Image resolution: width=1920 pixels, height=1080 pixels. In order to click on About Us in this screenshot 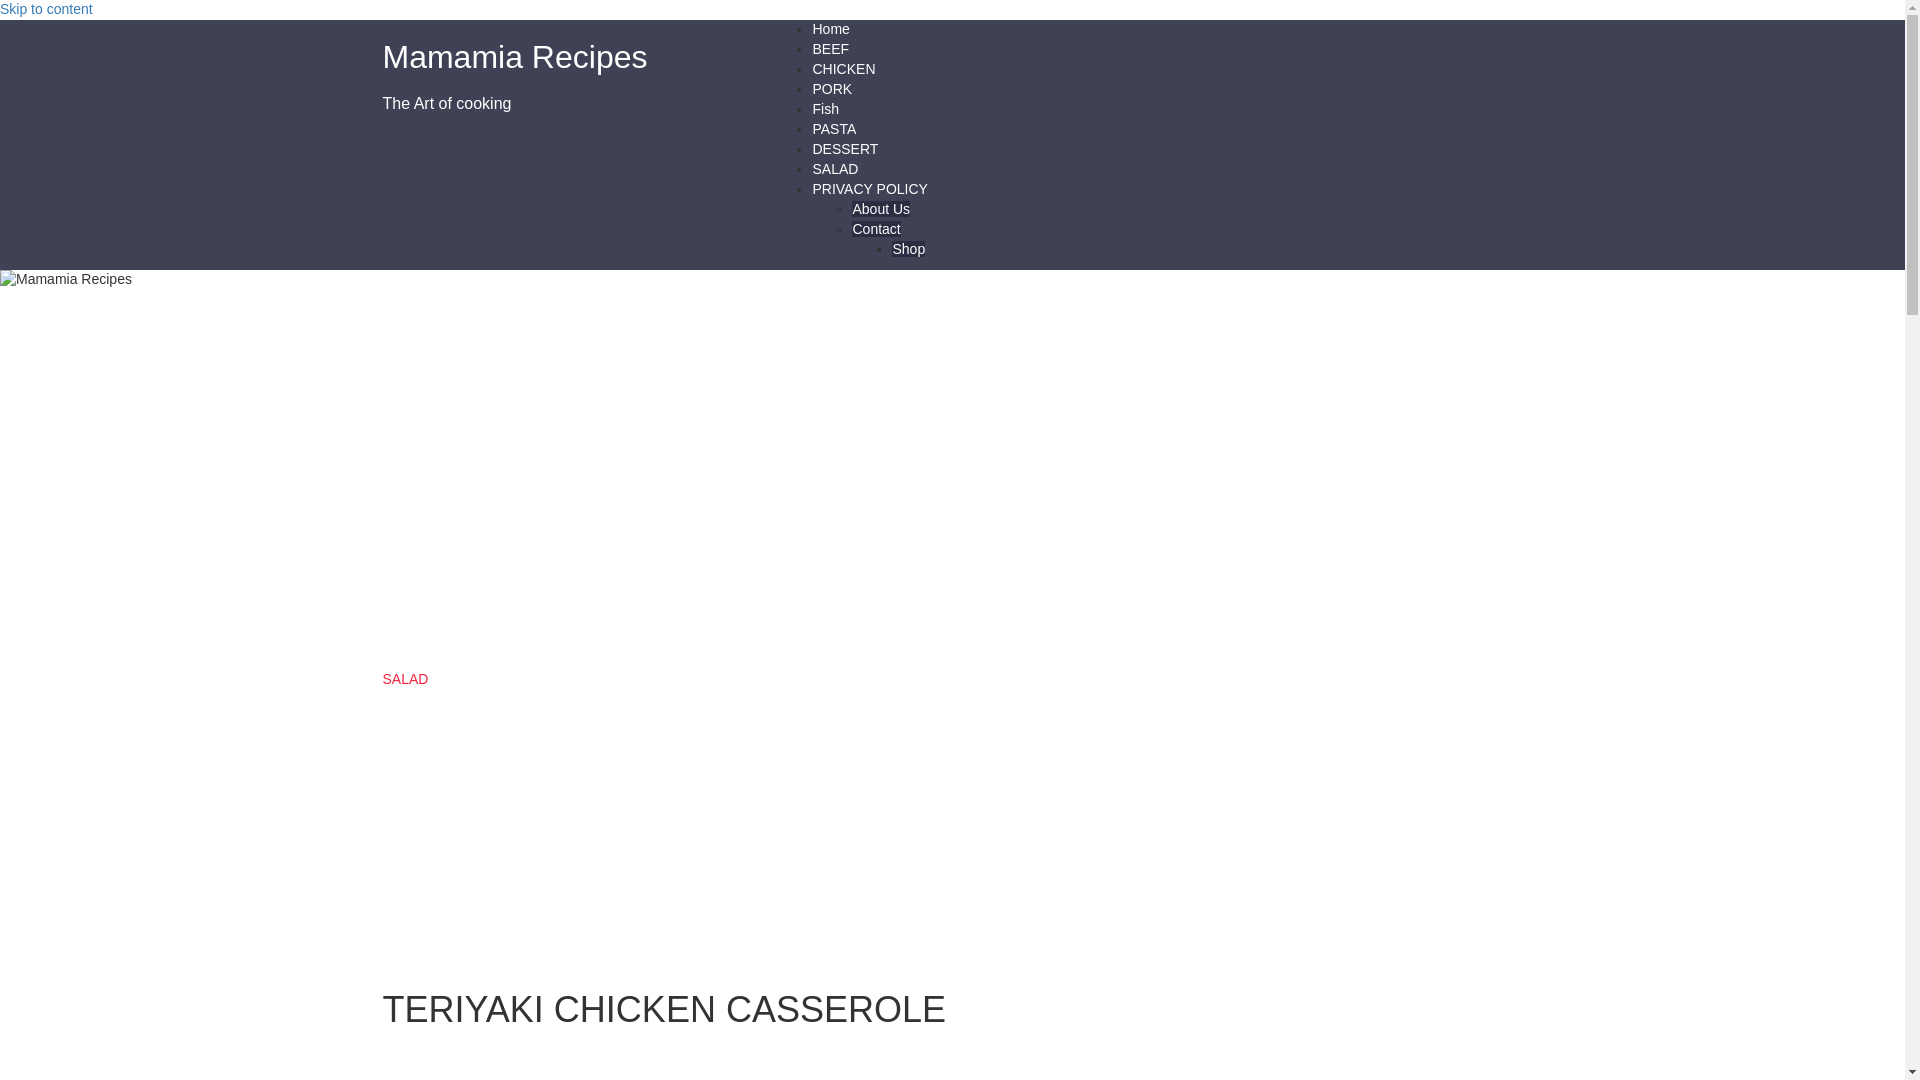, I will do `click(881, 208)`.